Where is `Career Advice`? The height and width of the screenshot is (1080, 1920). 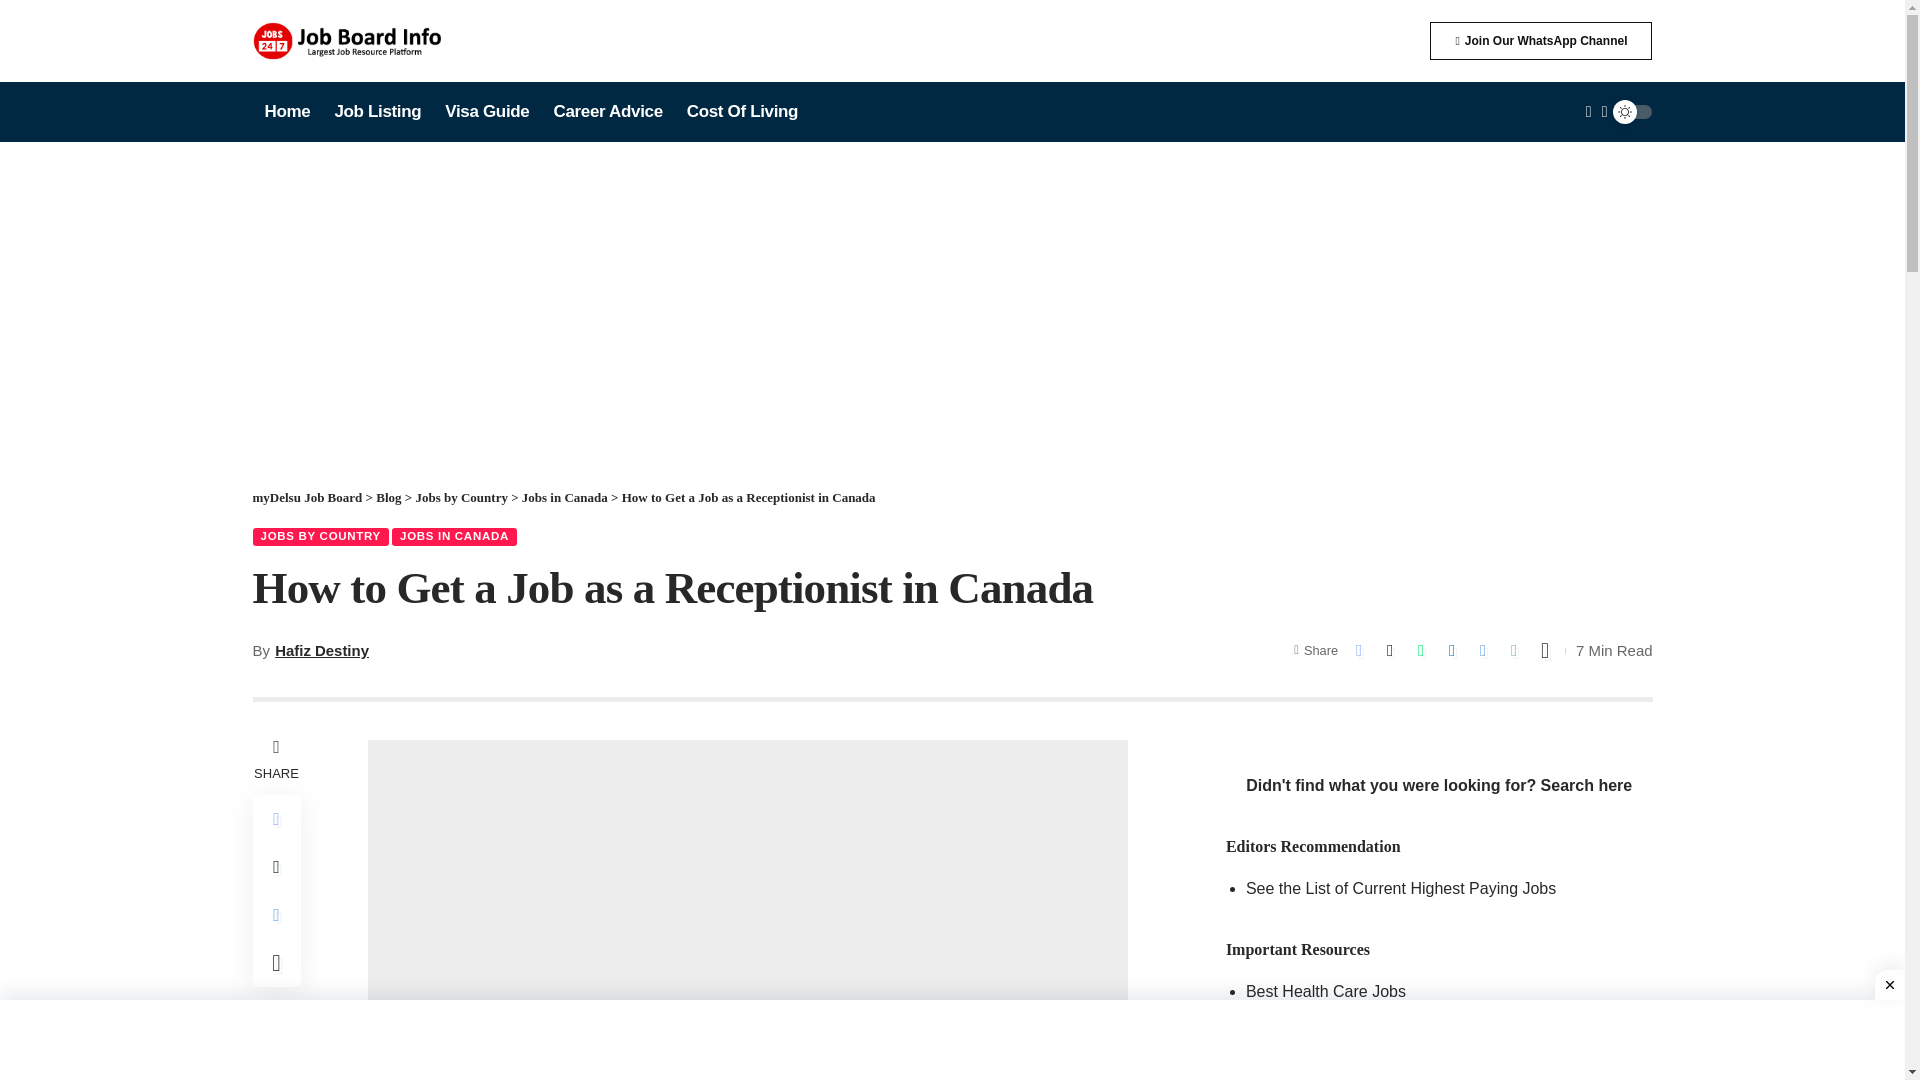 Career Advice is located at coordinates (607, 112).